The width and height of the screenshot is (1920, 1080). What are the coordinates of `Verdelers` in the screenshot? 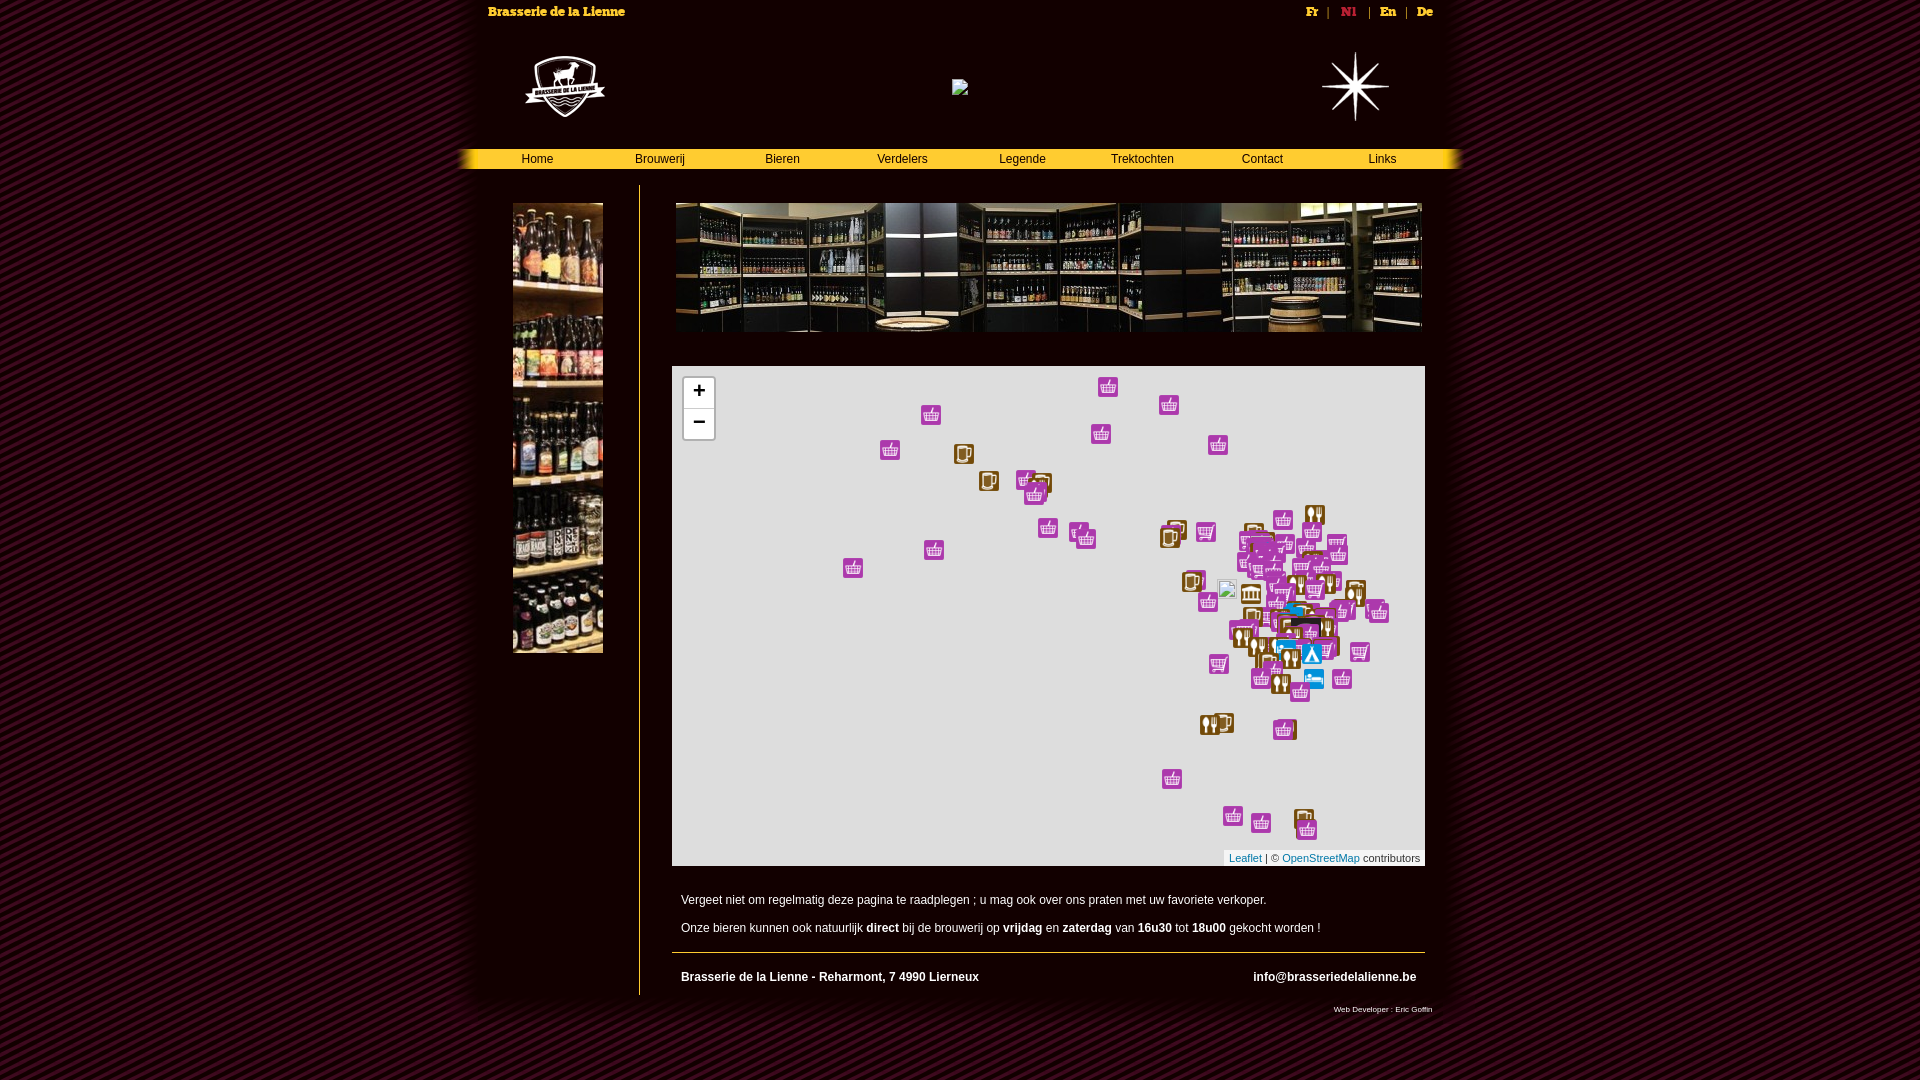 It's located at (902, 159).